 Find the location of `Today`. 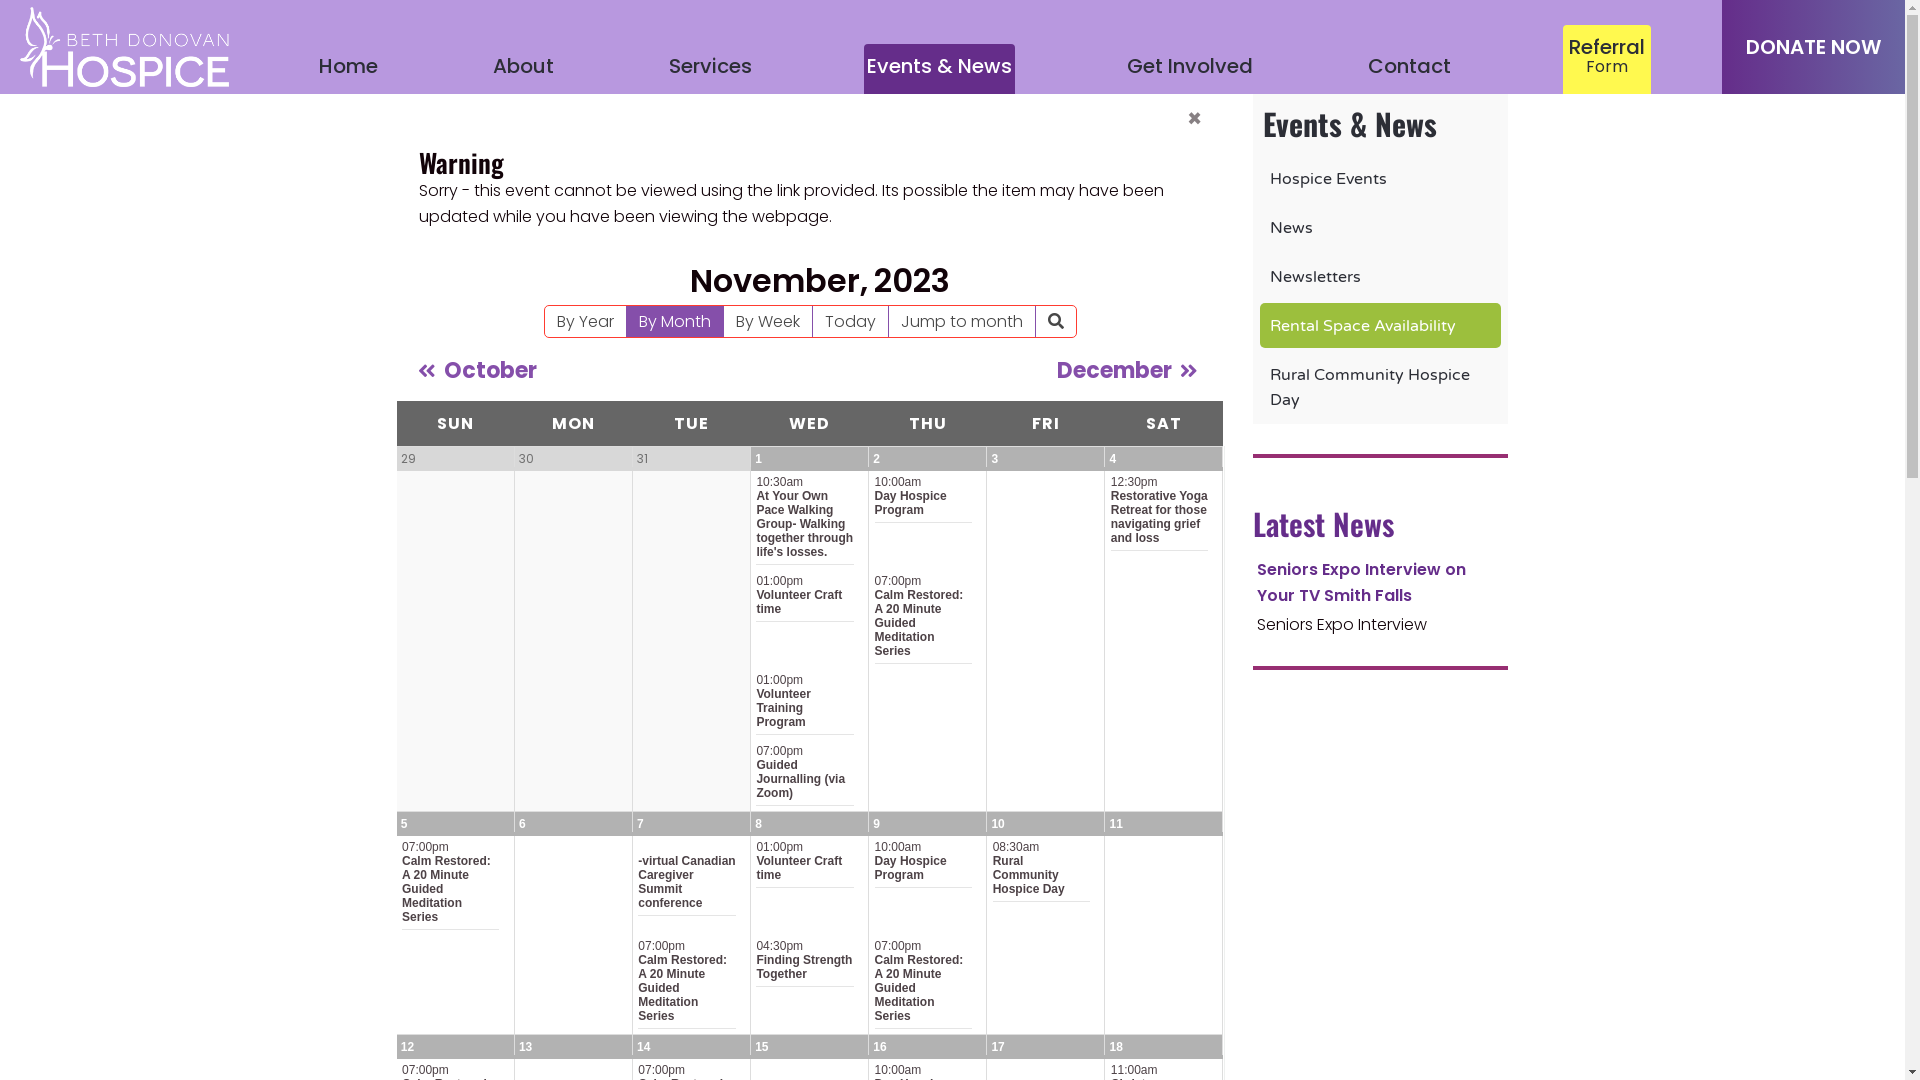

Today is located at coordinates (850, 322).